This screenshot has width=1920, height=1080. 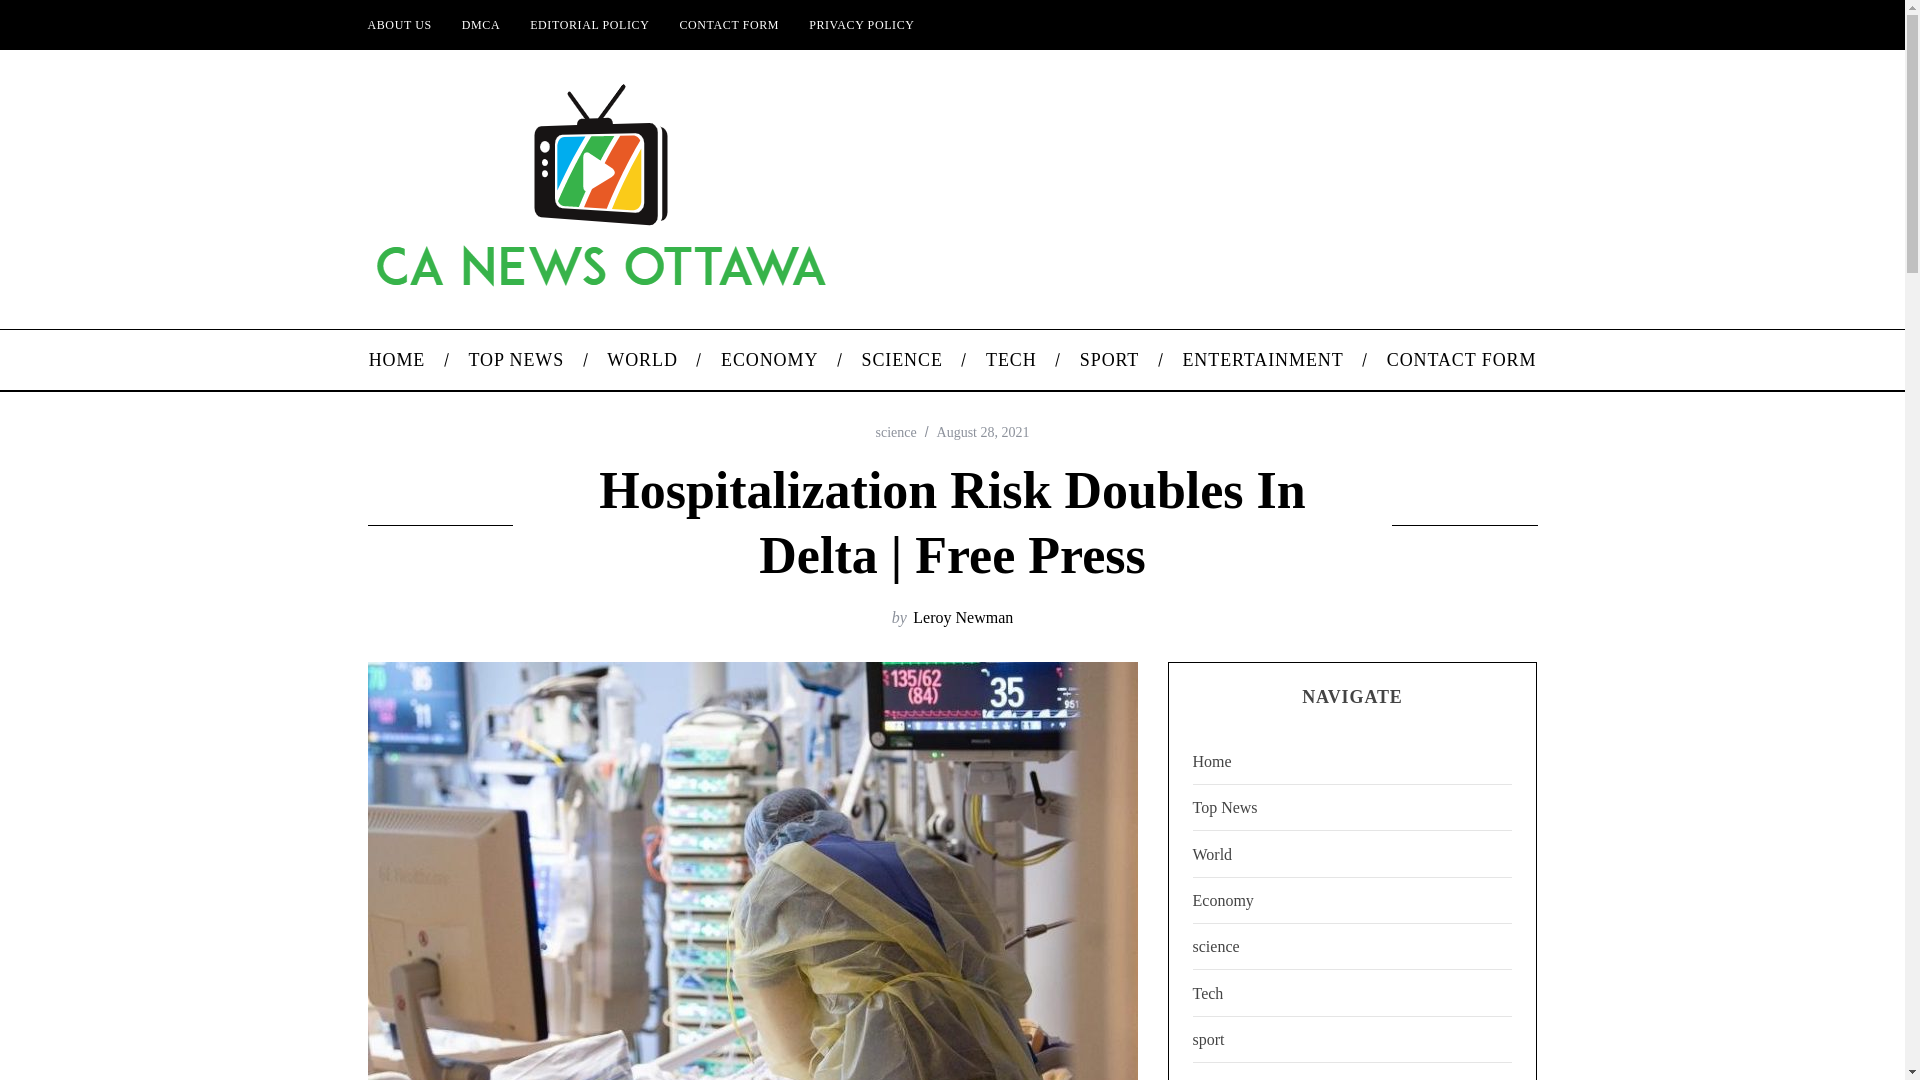 What do you see at coordinates (1263, 360) in the screenshot?
I see `ENTERTAINMENT` at bounding box center [1263, 360].